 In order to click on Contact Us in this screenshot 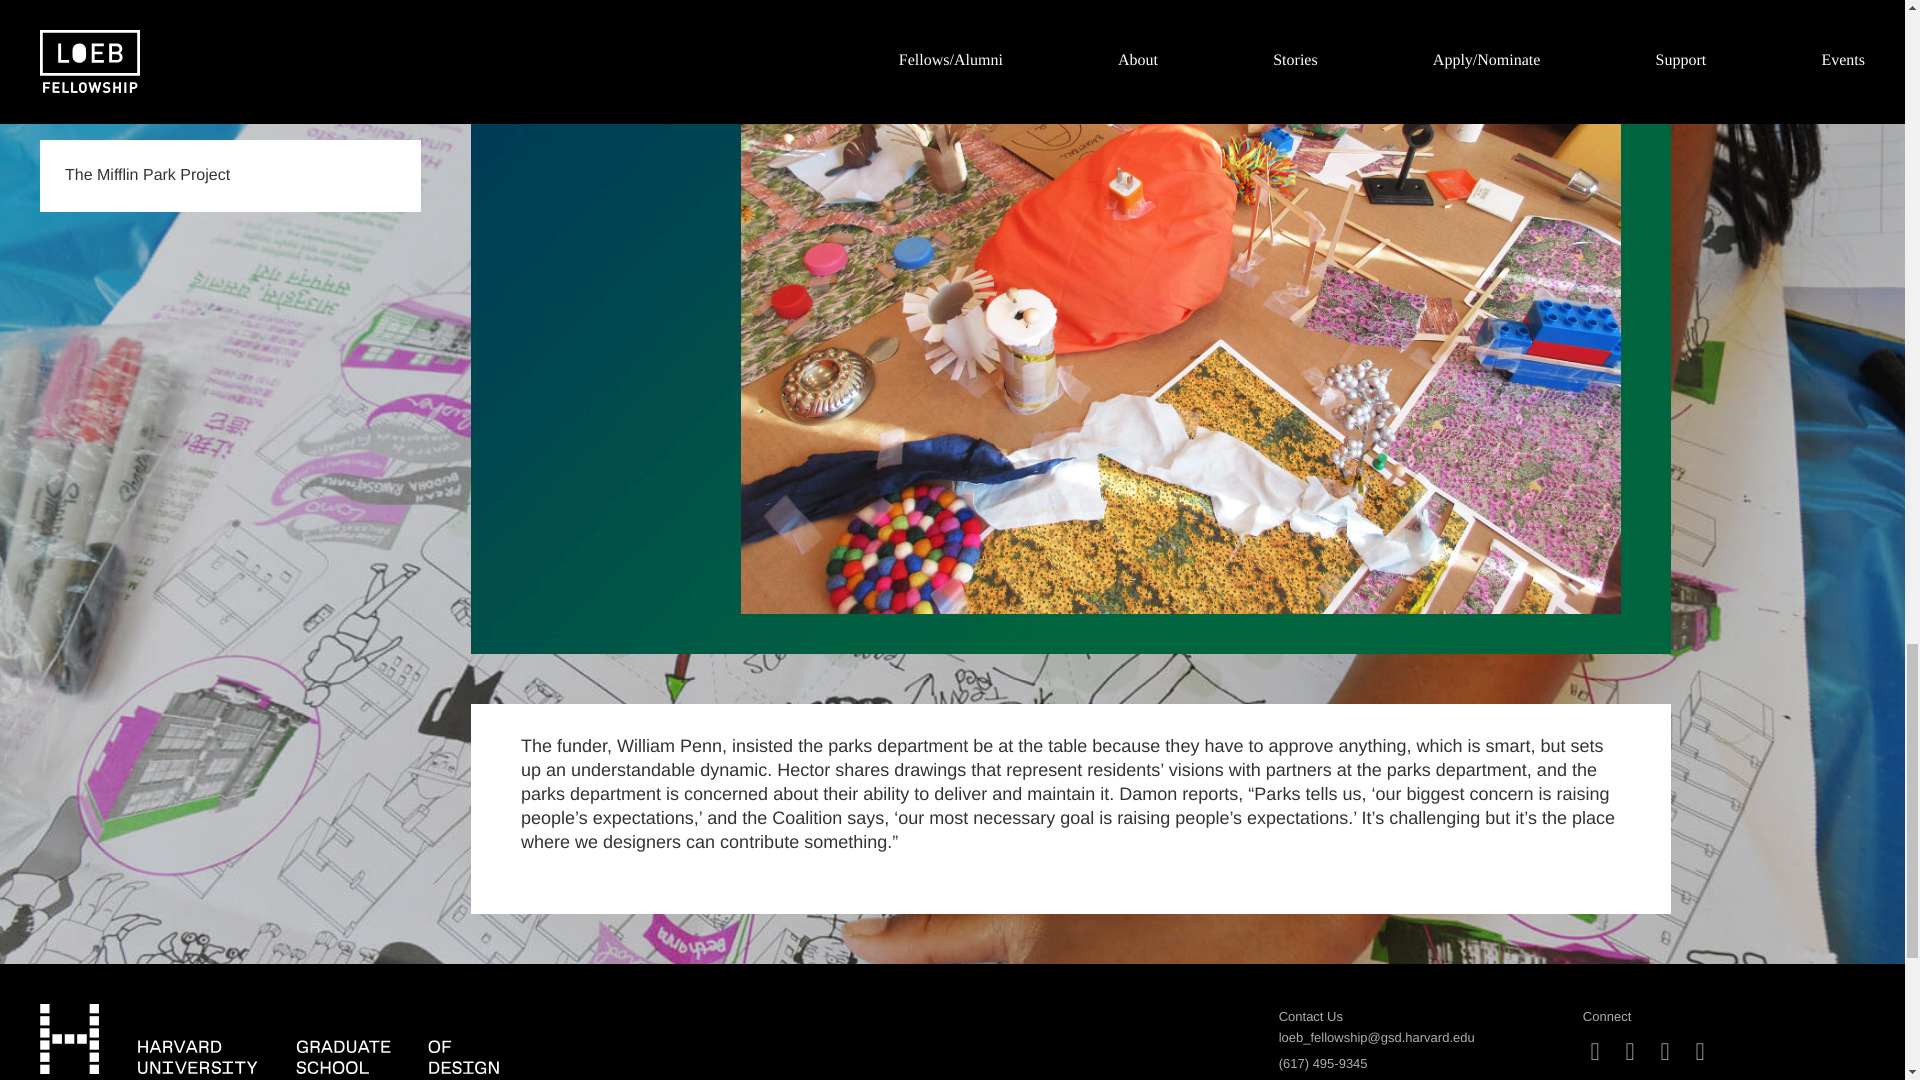, I will do `click(1310, 1016)`.